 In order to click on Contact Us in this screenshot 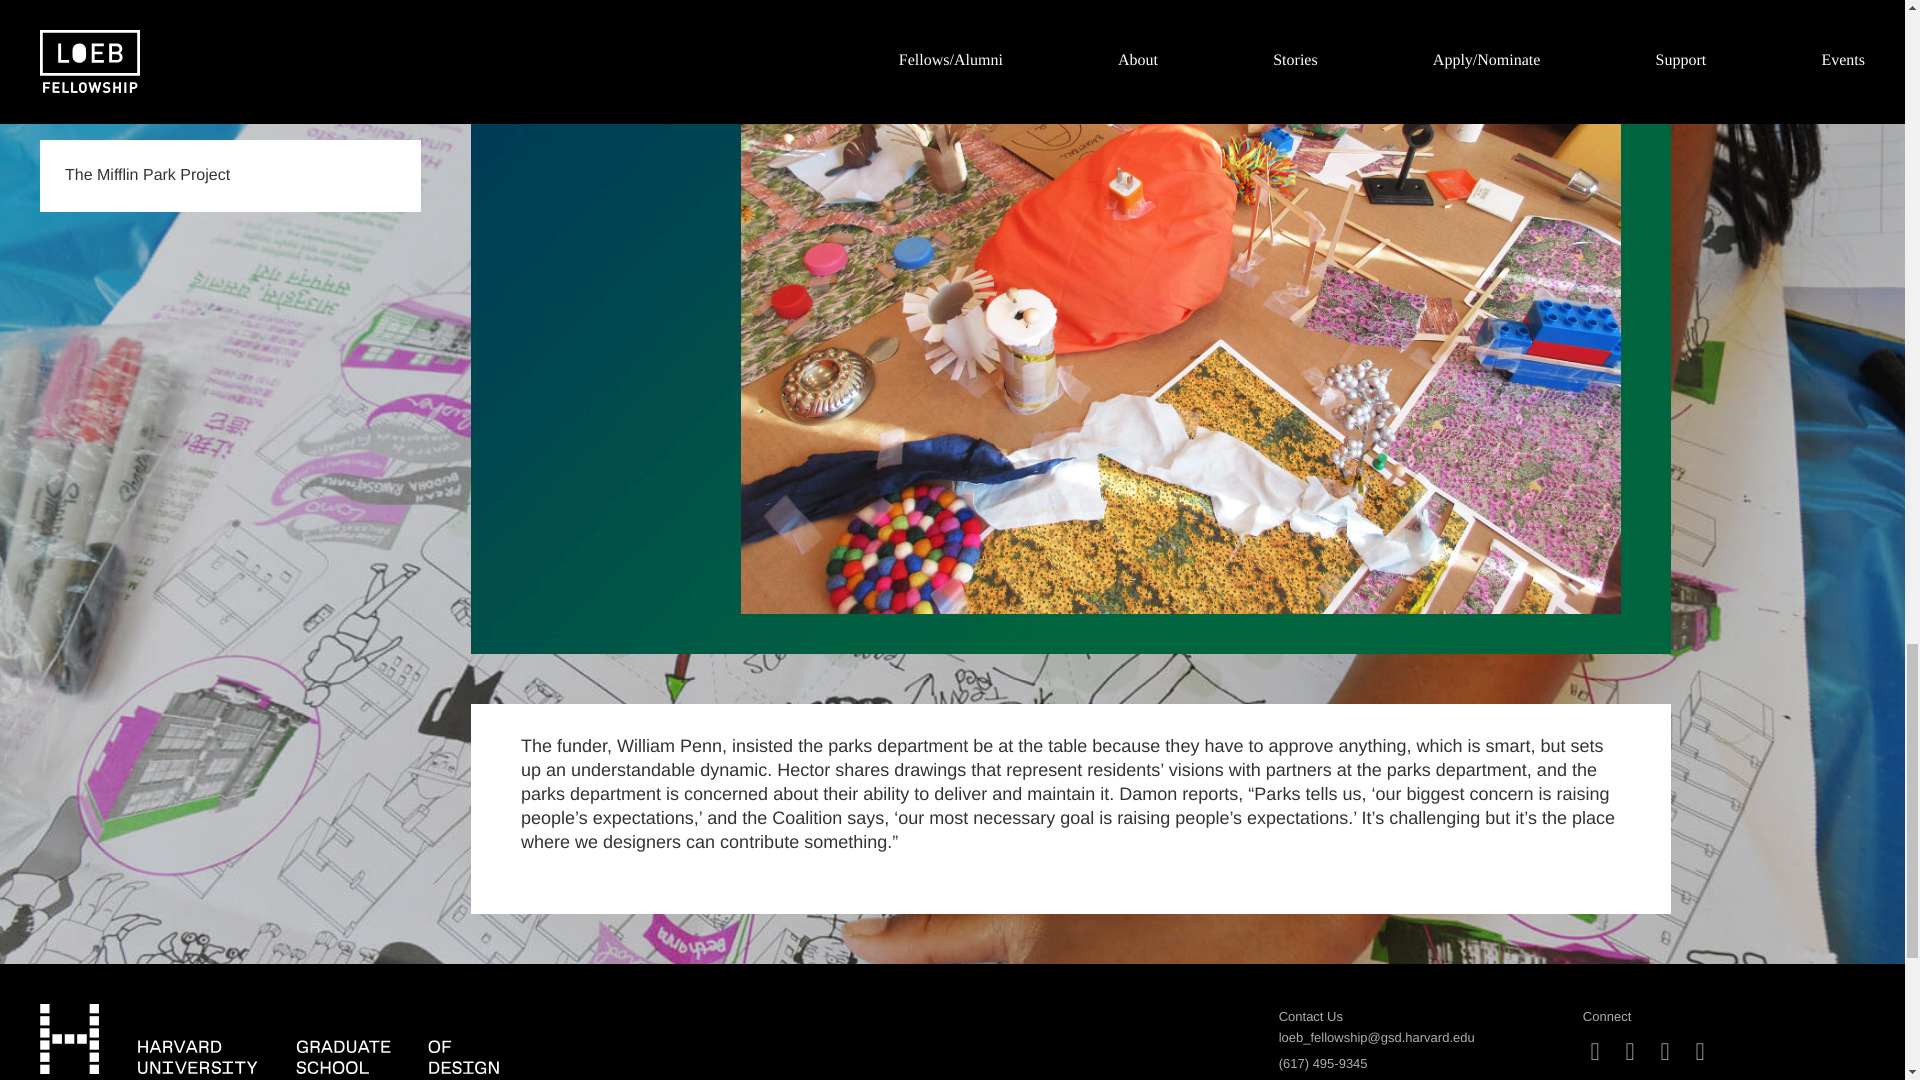, I will do `click(1310, 1016)`.